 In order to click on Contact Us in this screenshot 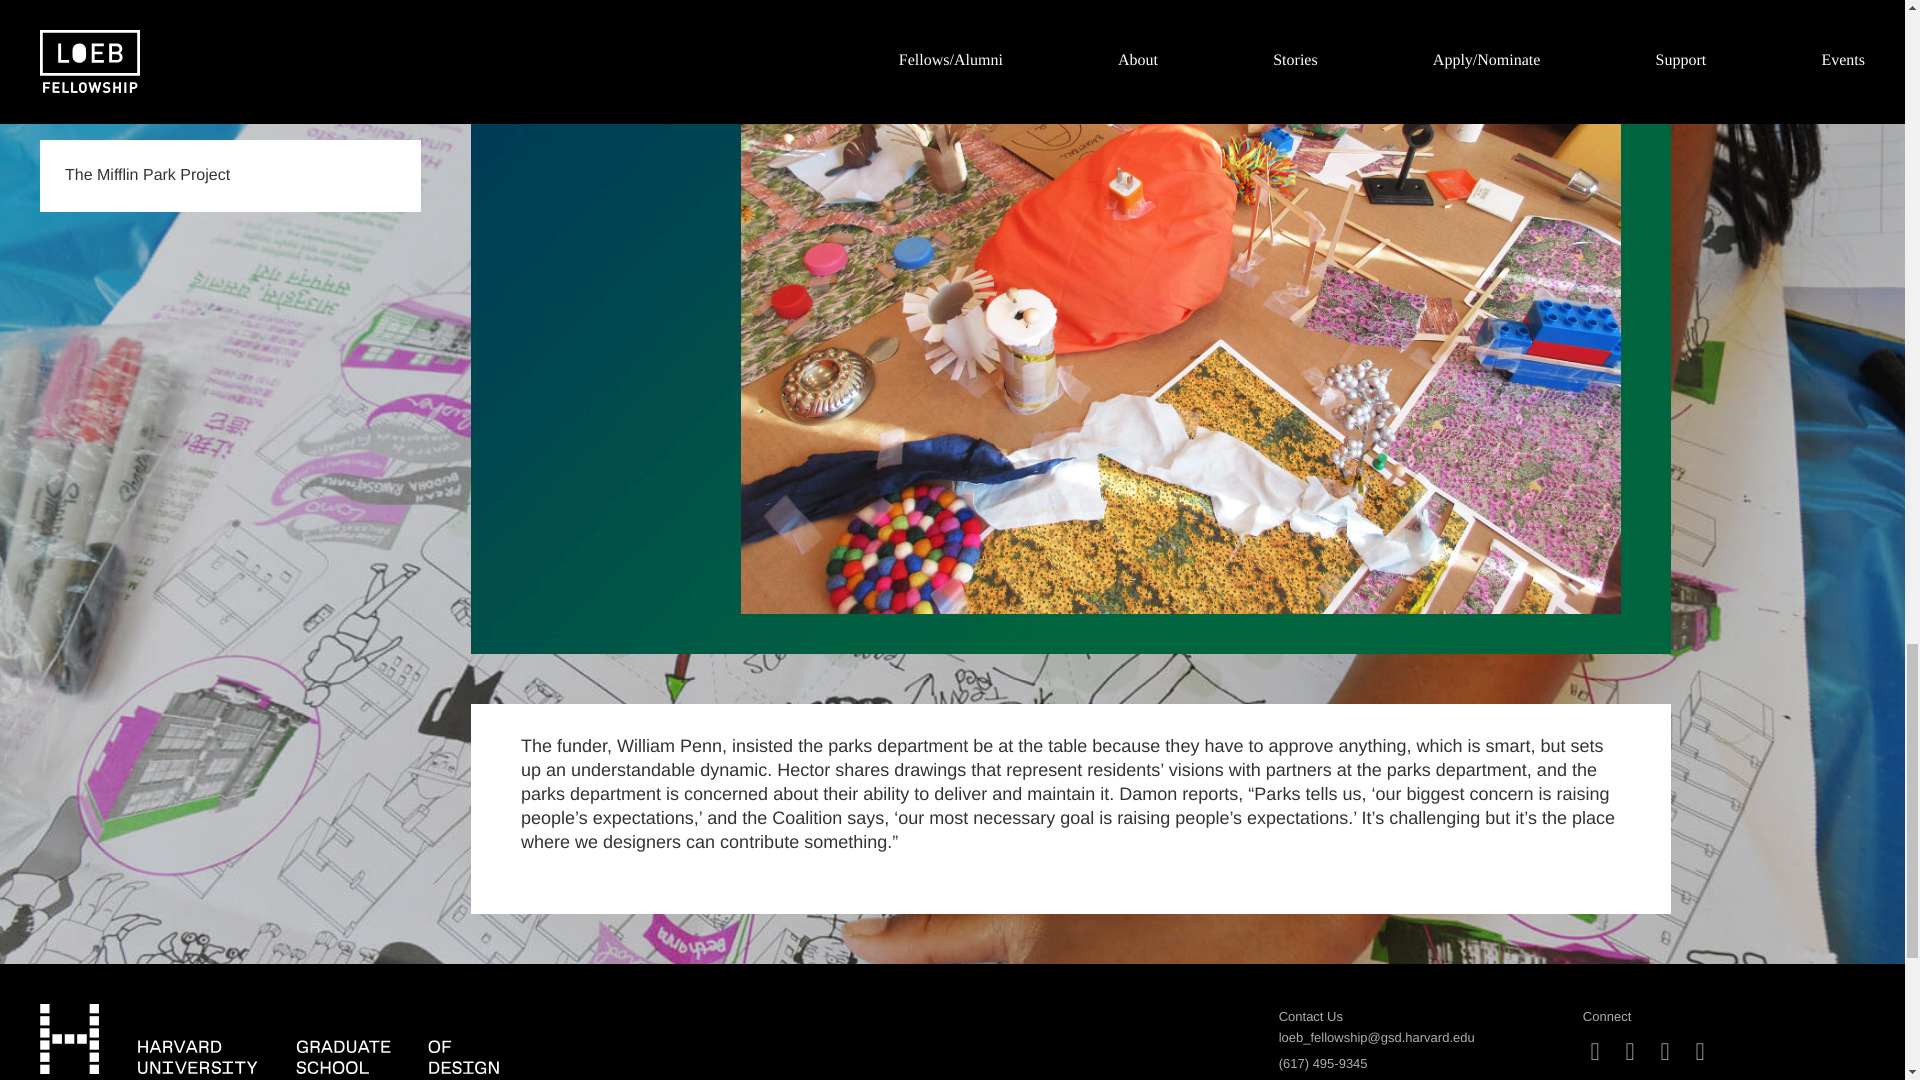, I will do `click(1310, 1016)`.